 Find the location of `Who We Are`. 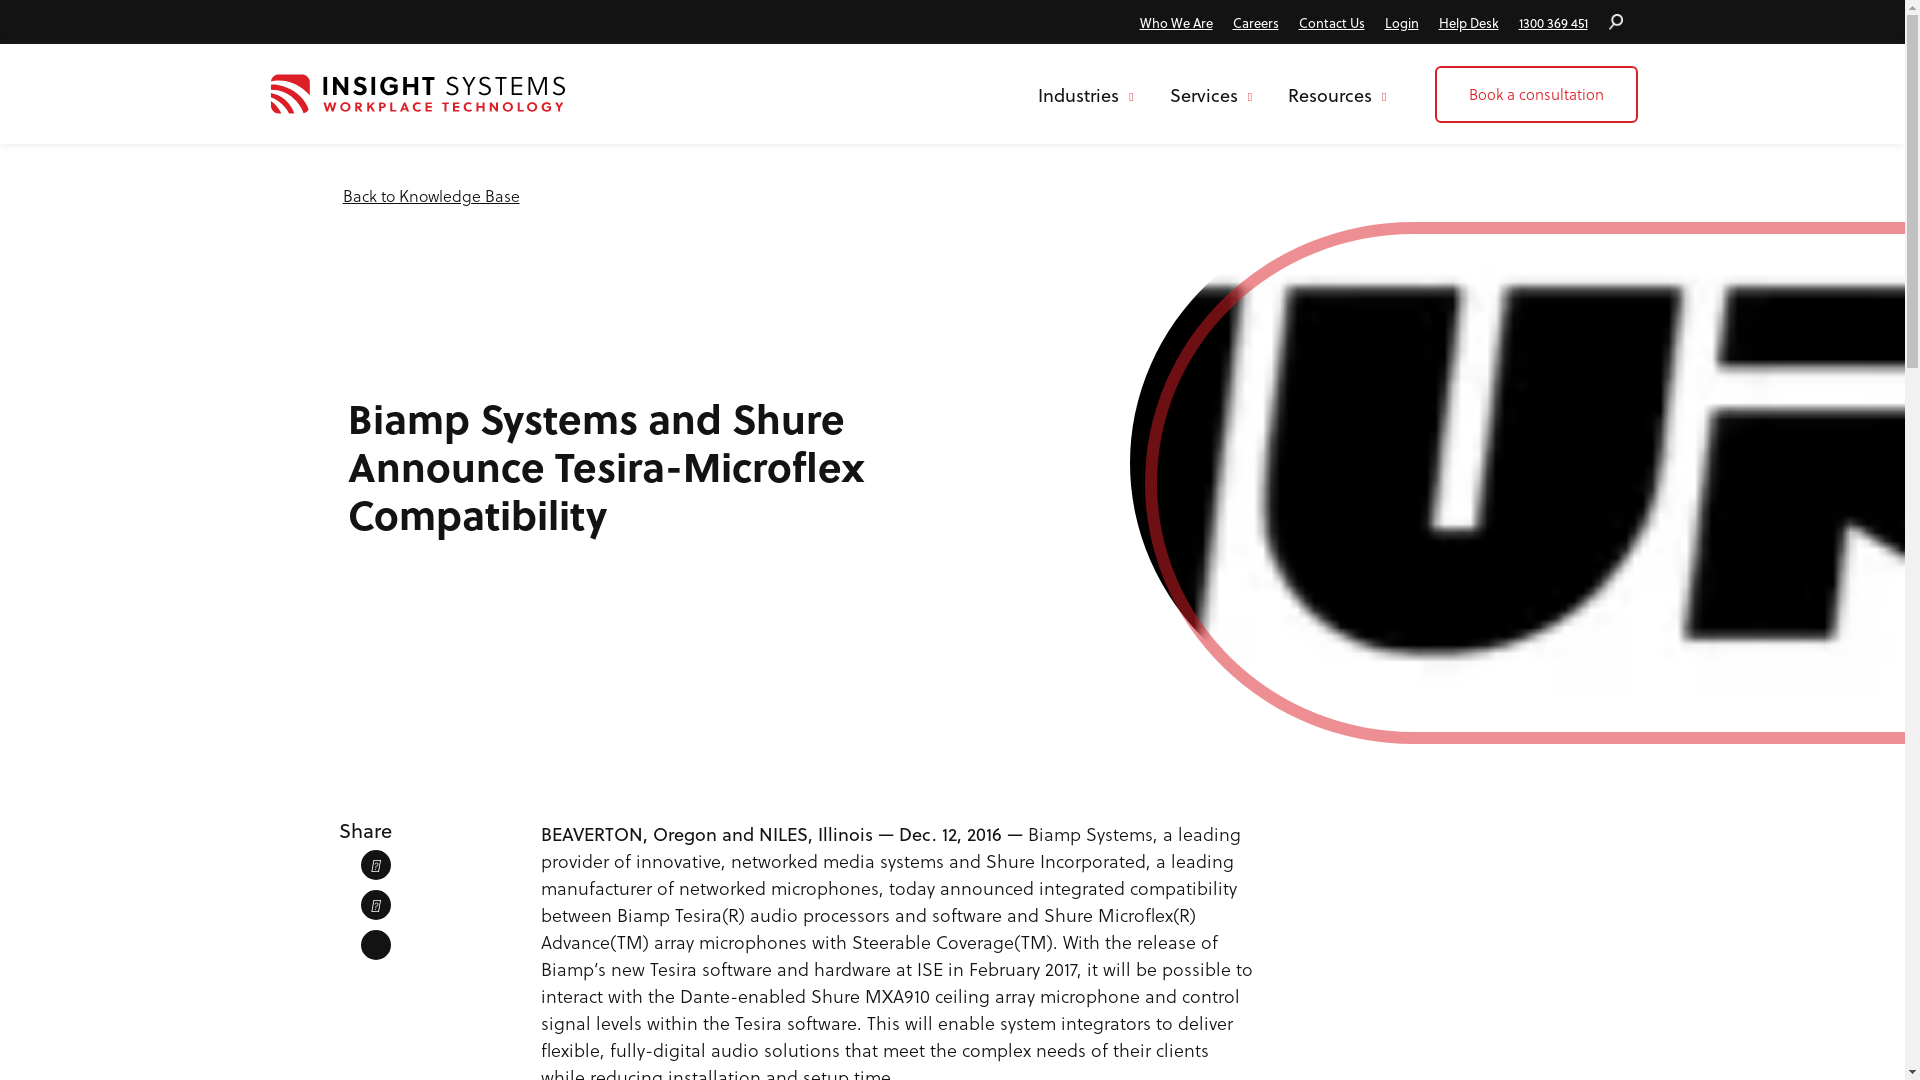

Who We Are is located at coordinates (1176, 22).